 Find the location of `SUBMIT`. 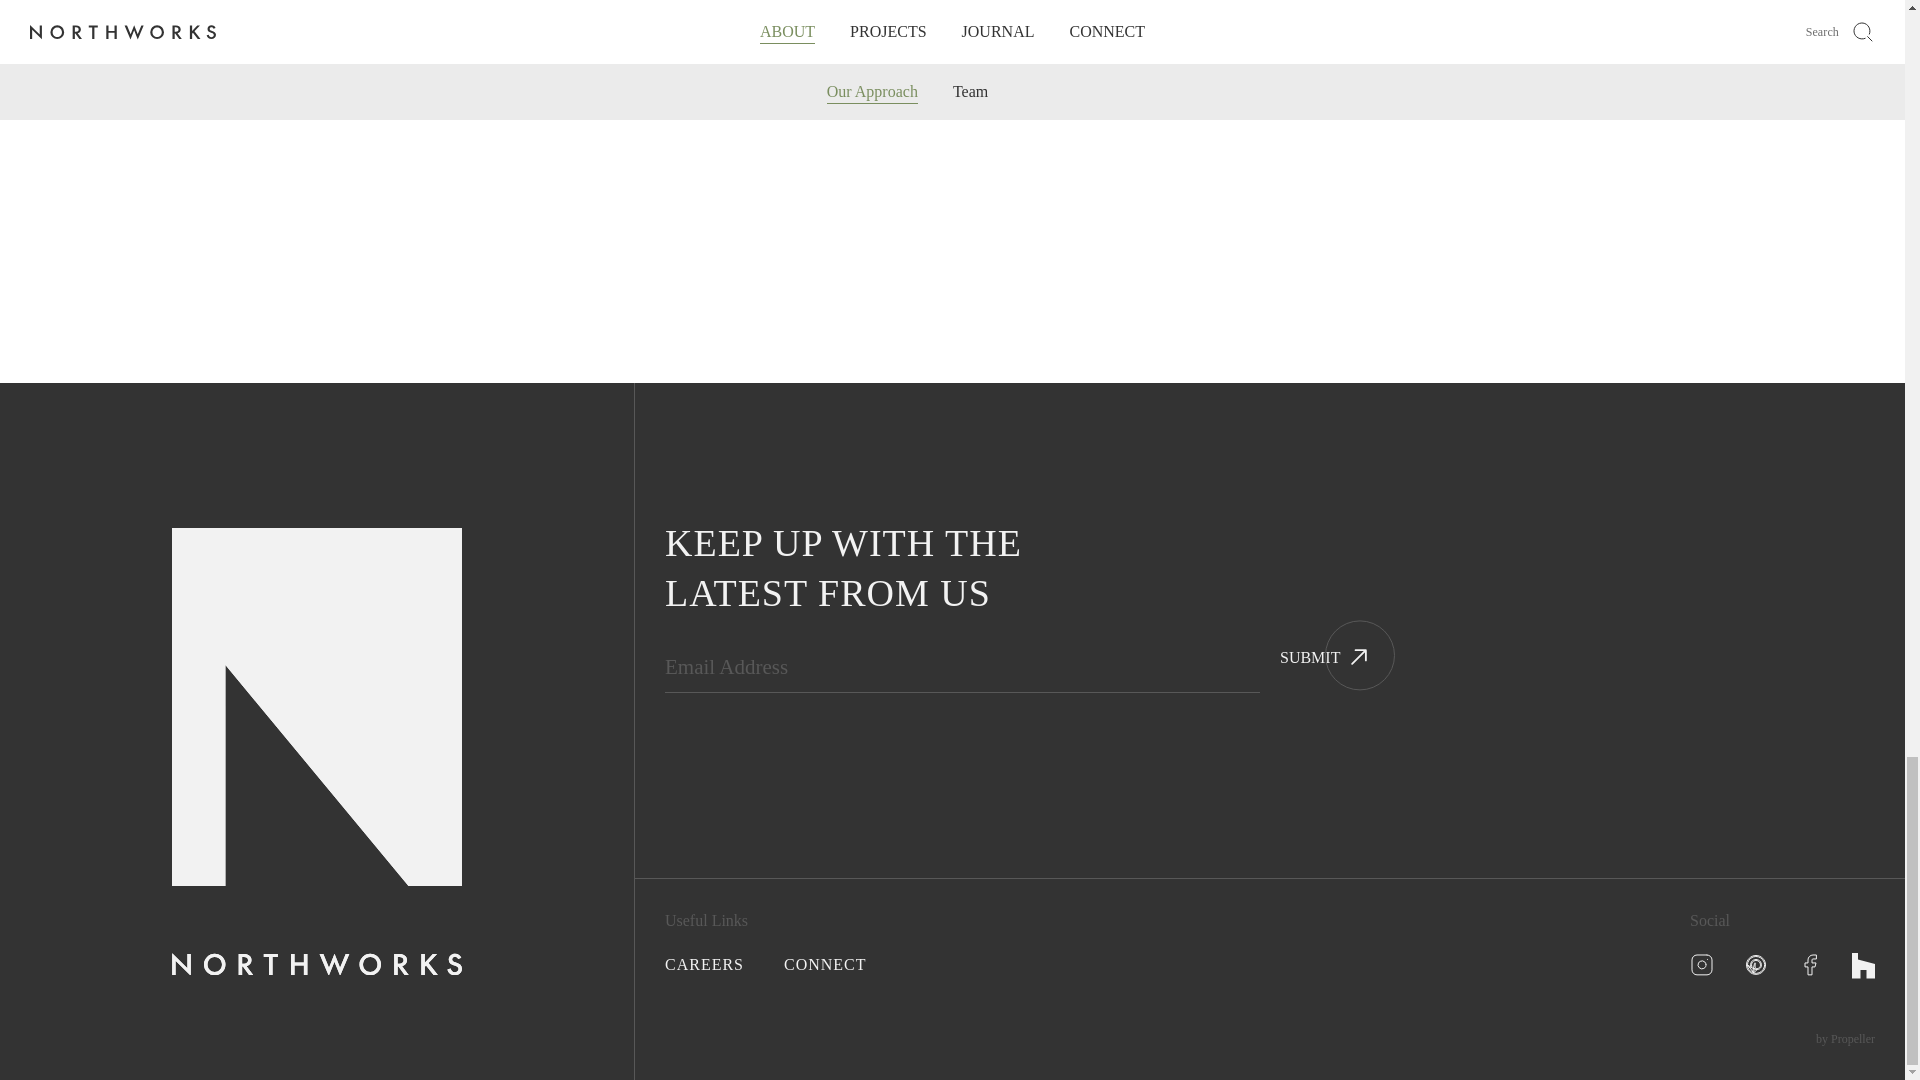

SUBMIT is located at coordinates (1302, 668).